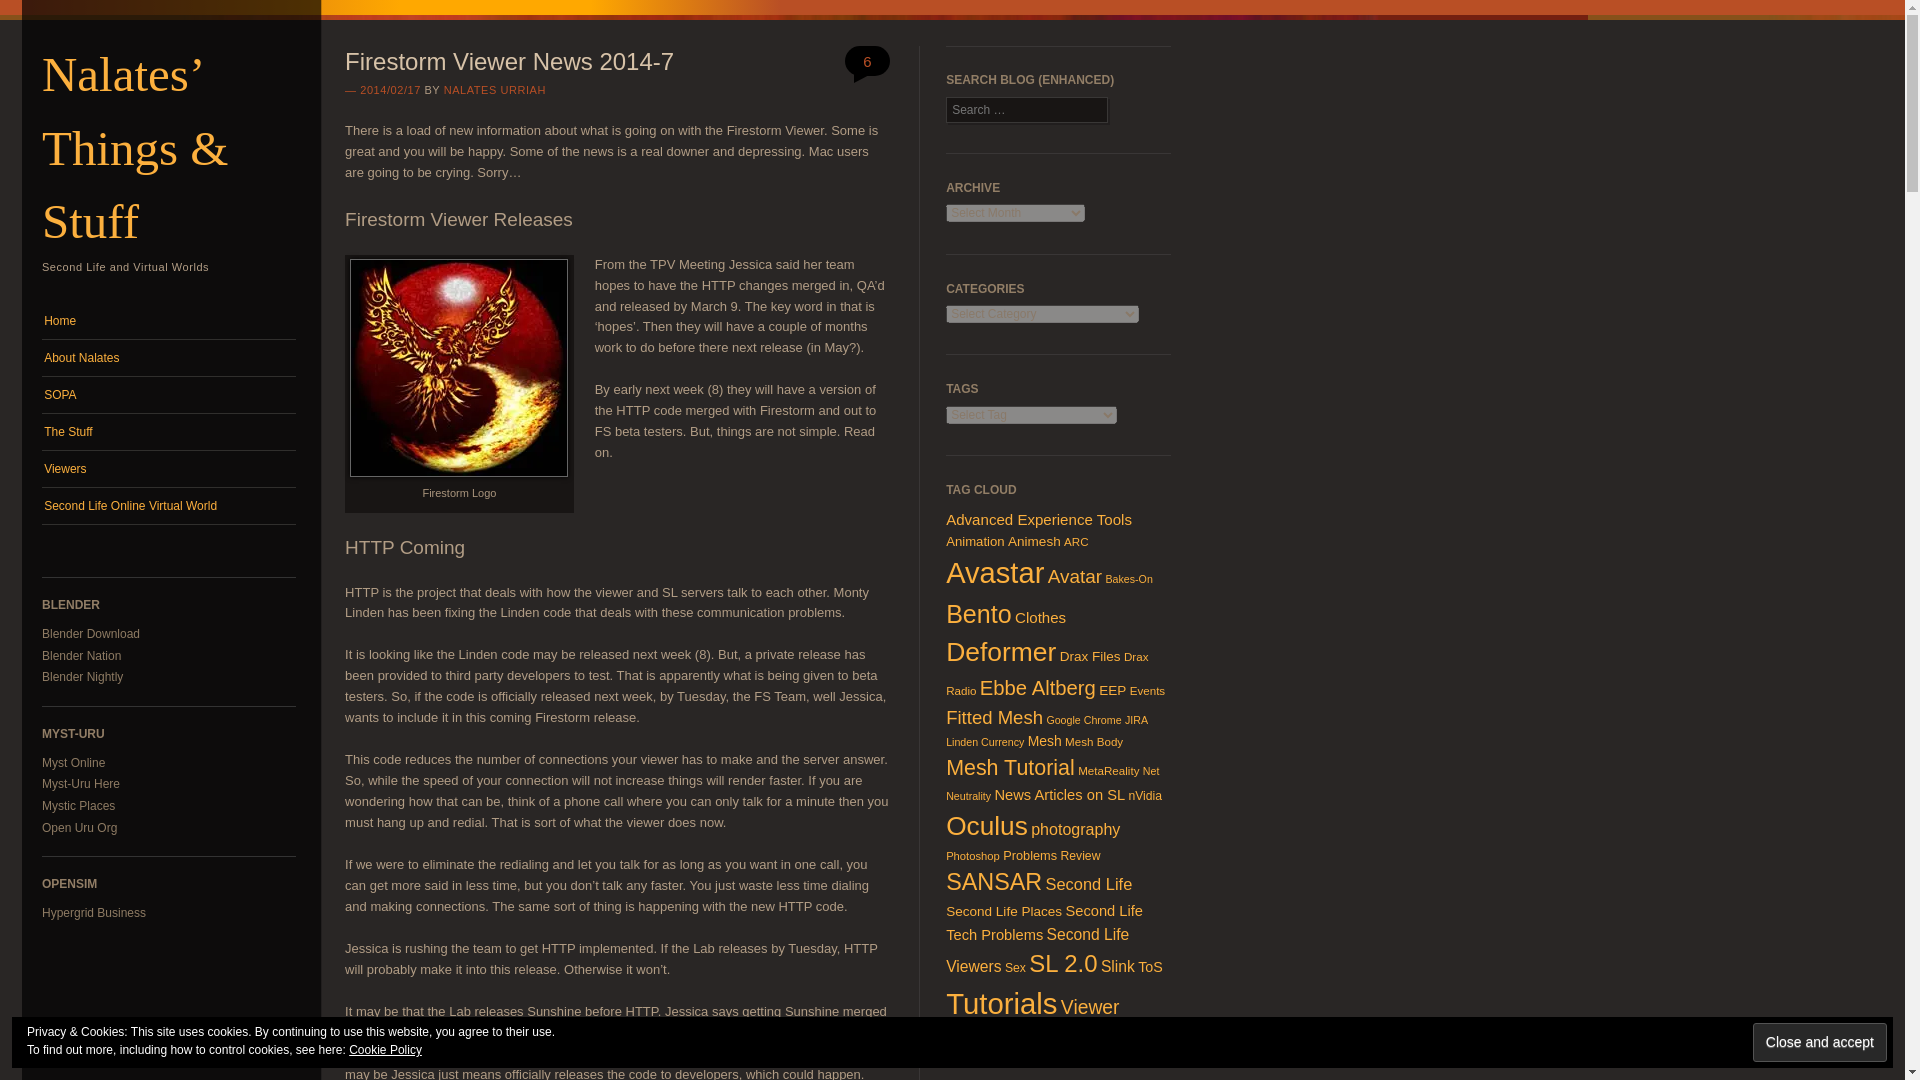 The height and width of the screenshot is (1080, 1920). What do you see at coordinates (168, 1010) in the screenshot?
I see `Advertisement` at bounding box center [168, 1010].